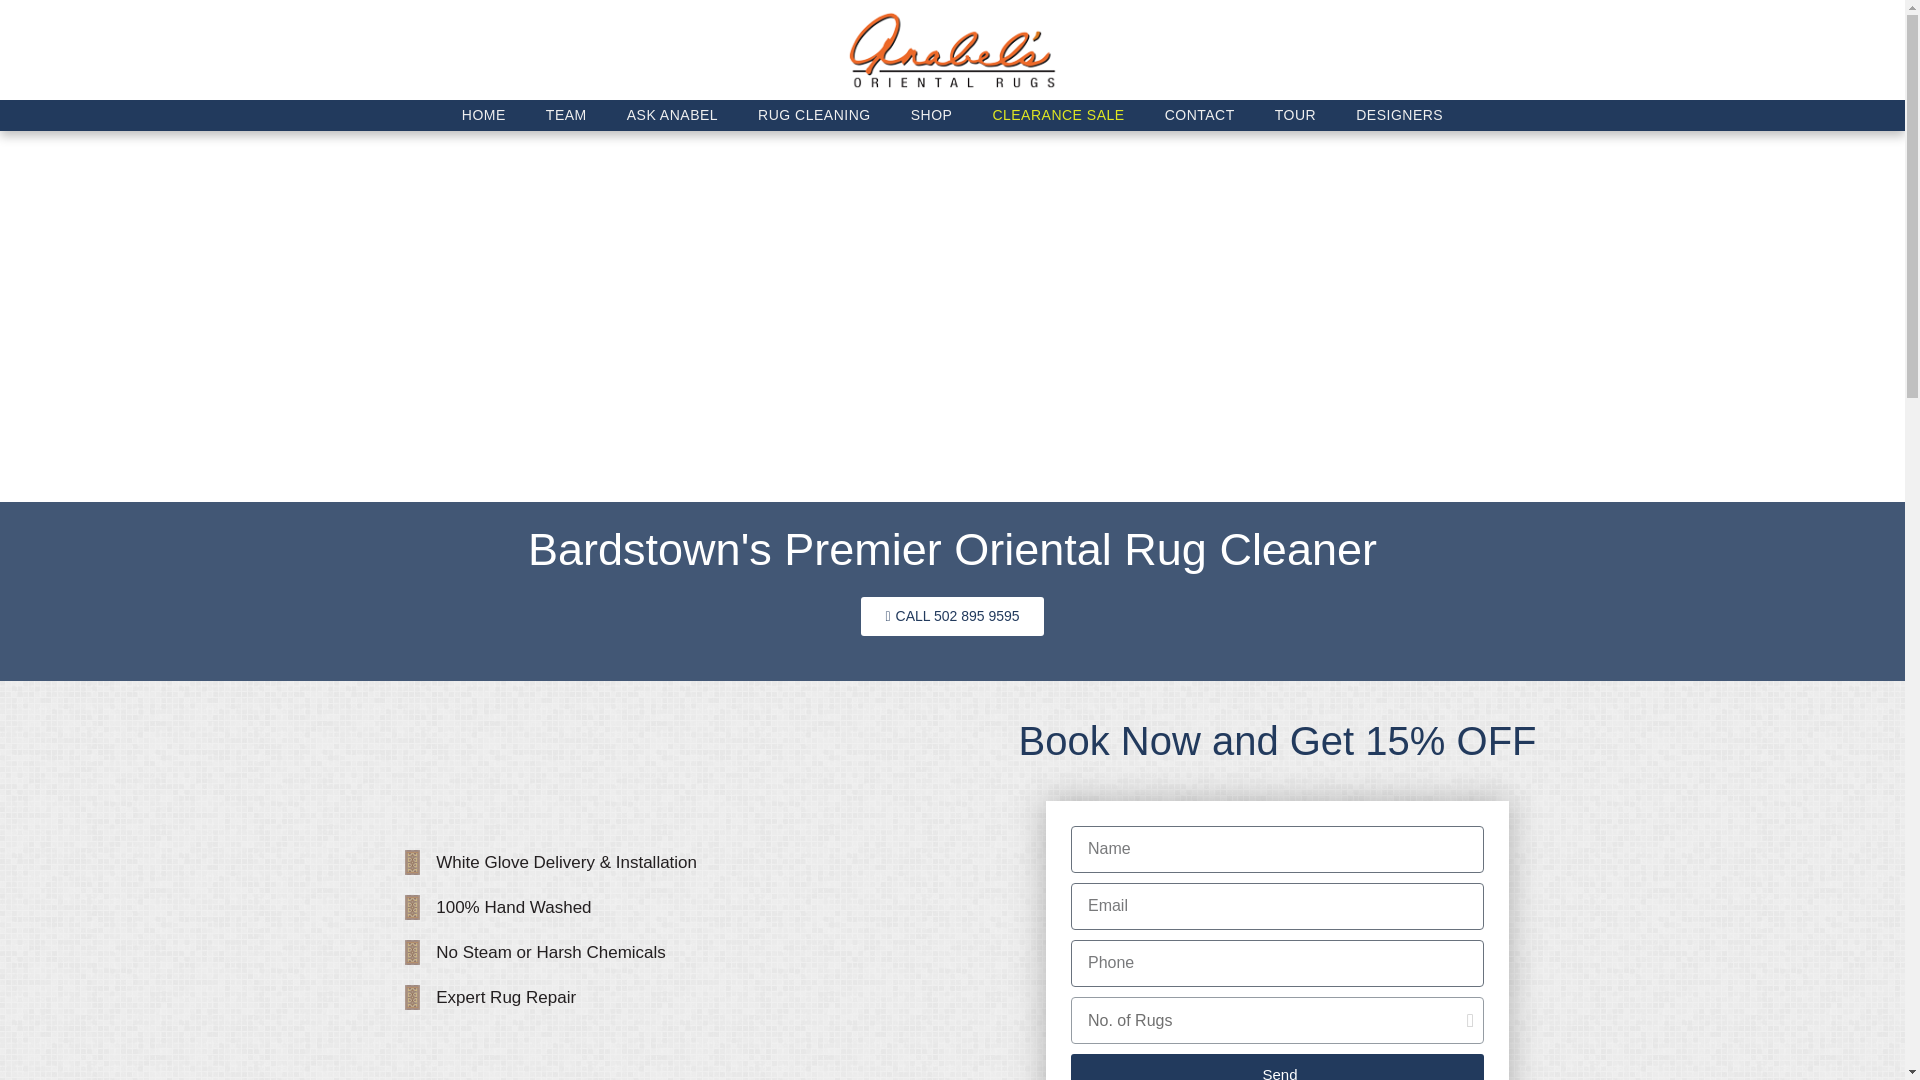 The height and width of the screenshot is (1080, 1920). What do you see at coordinates (1296, 115) in the screenshot?
I see `TOUR` at bounding box center [1296, 115].